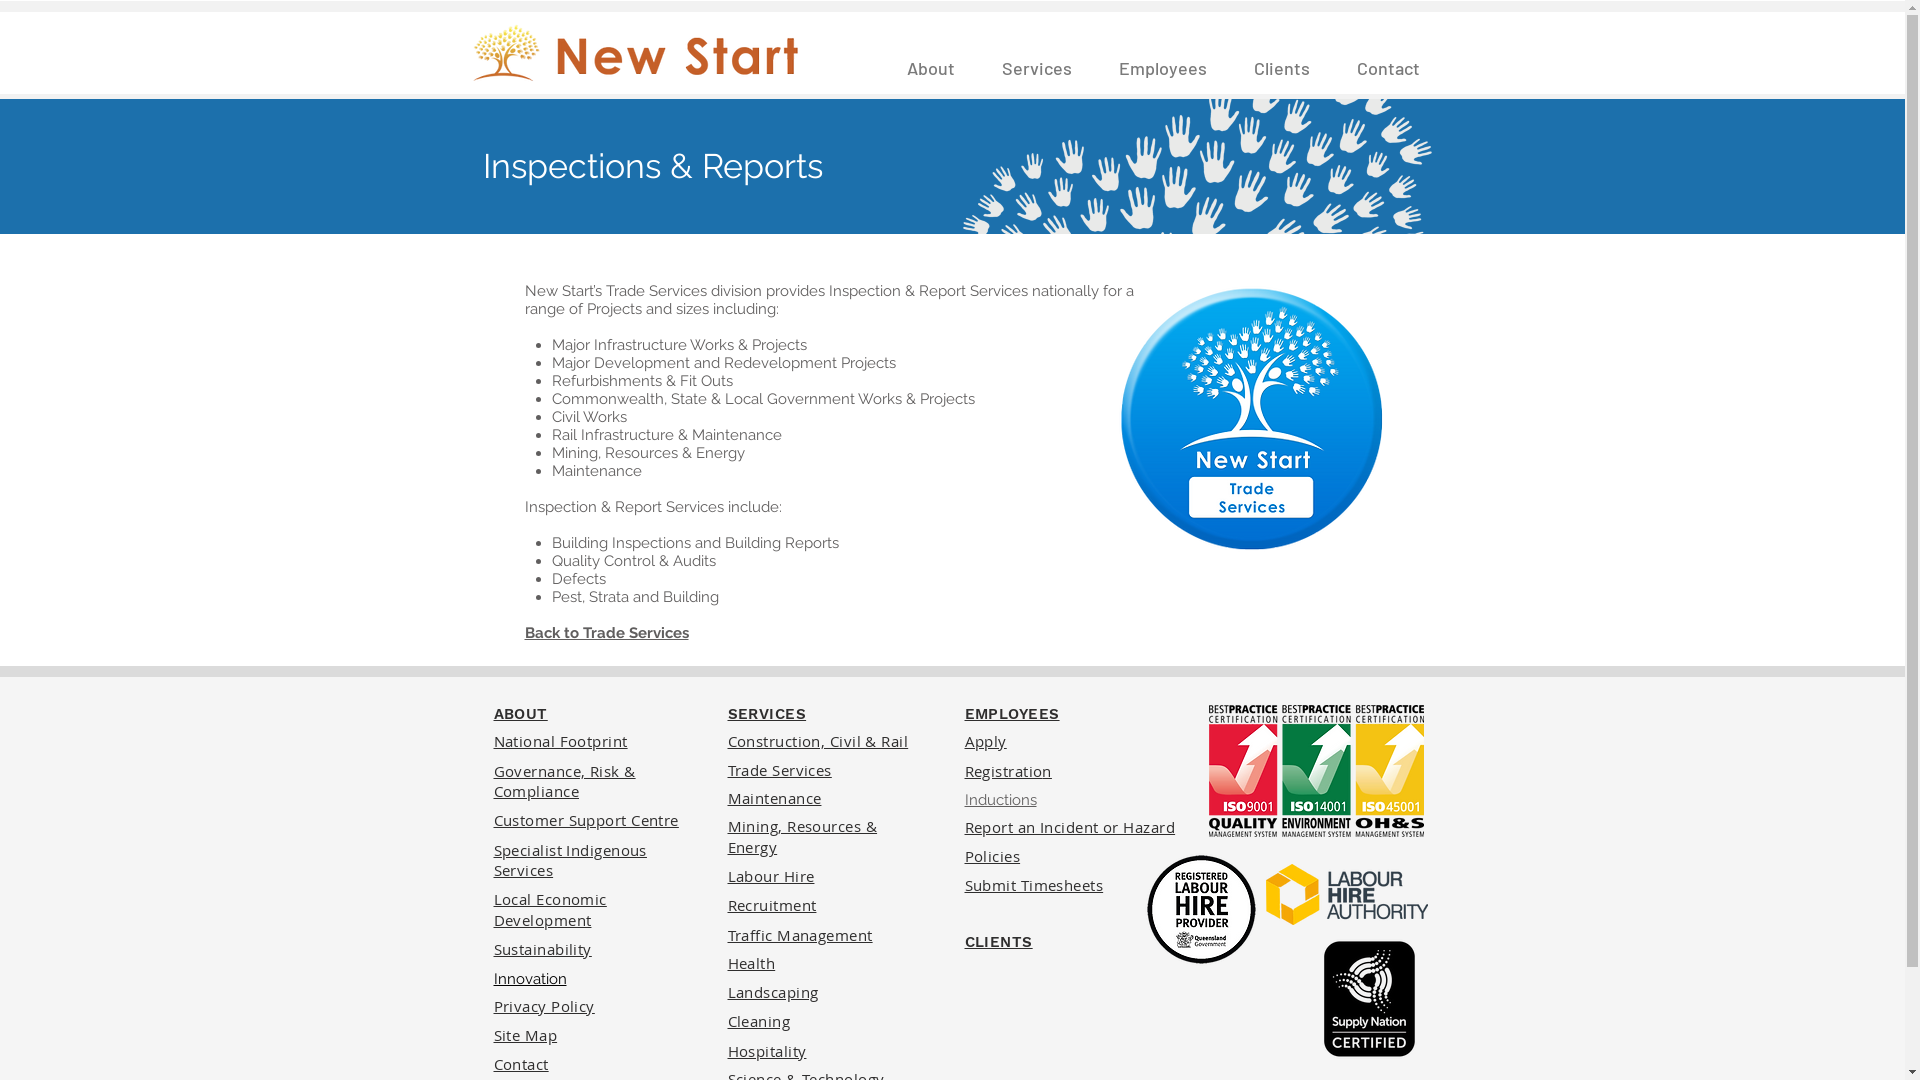 This screenshot has width=1920, height=1080. What do you see at coordinates (520, 714) in the screenshot?
I see `ABOUT` at bounding box center [520, 714].